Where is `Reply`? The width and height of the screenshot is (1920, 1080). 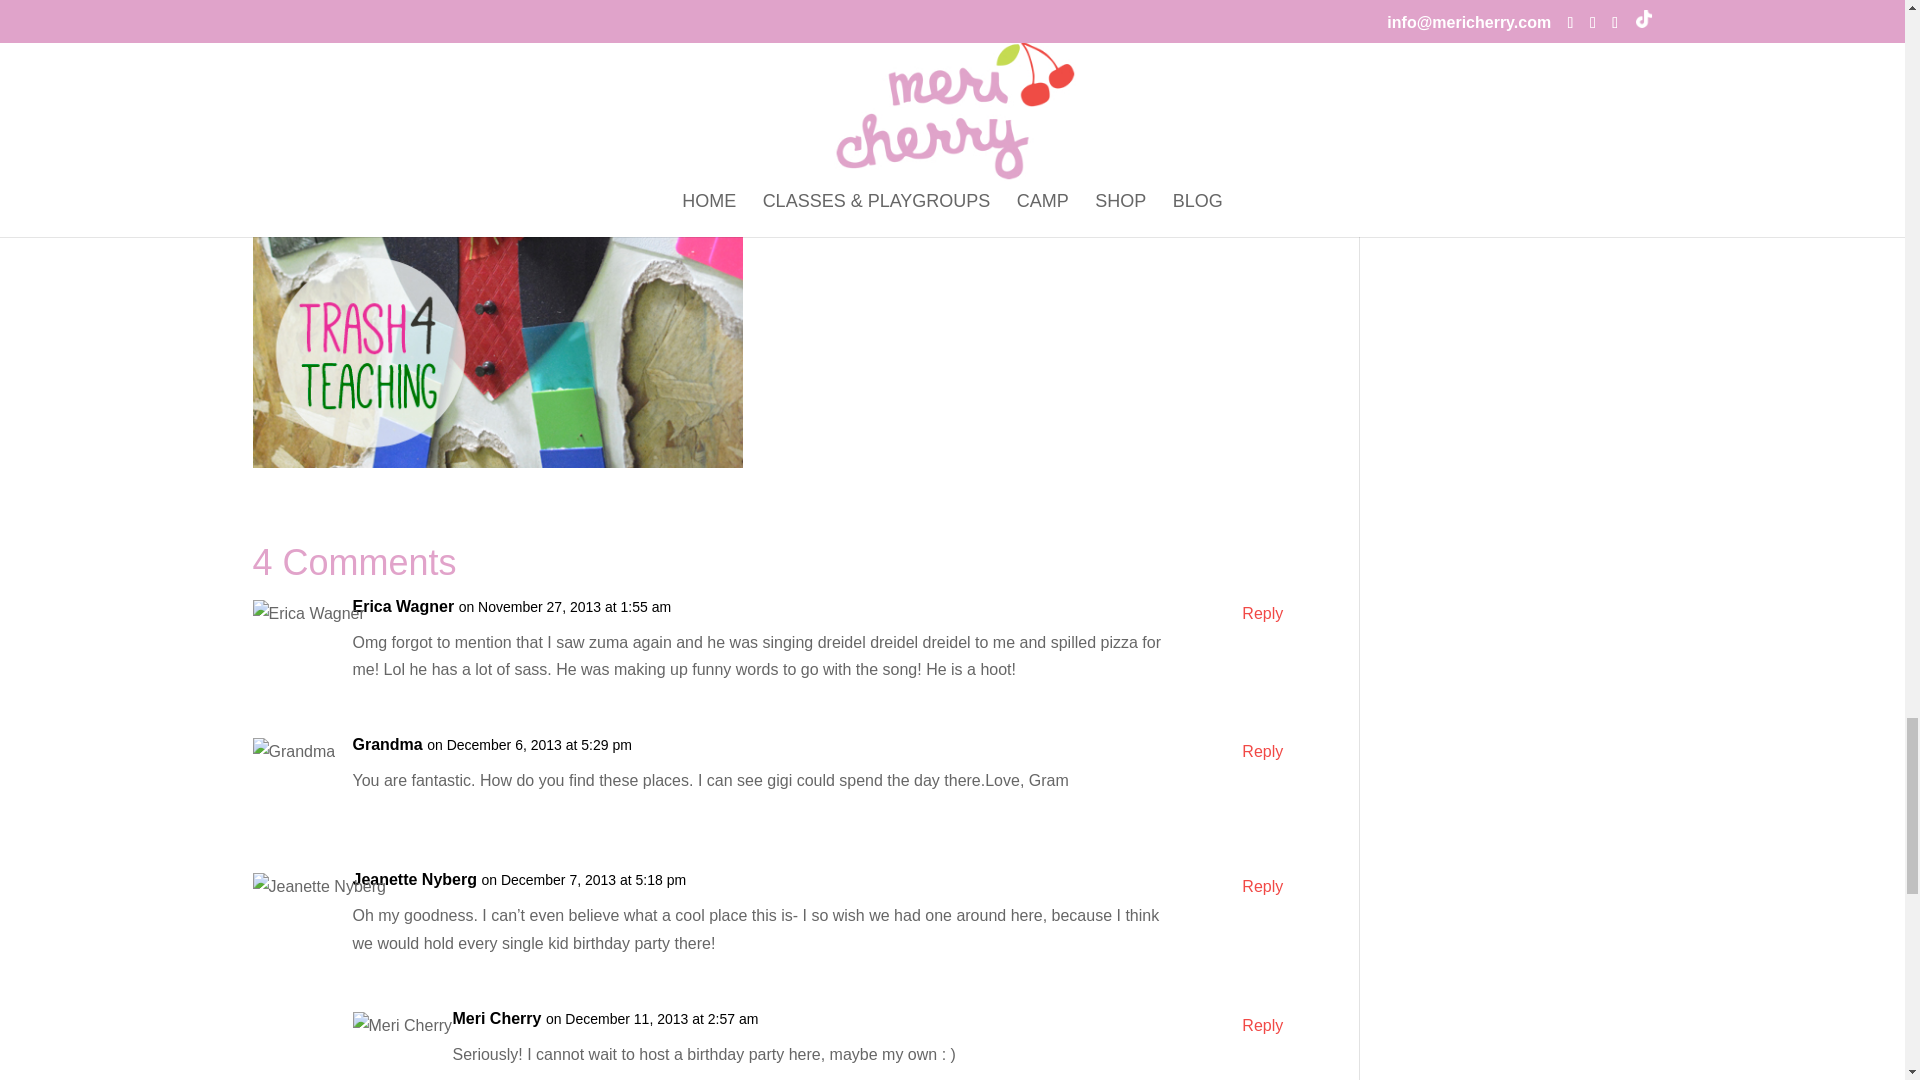
Reply is located at coordinates (1262, 614).